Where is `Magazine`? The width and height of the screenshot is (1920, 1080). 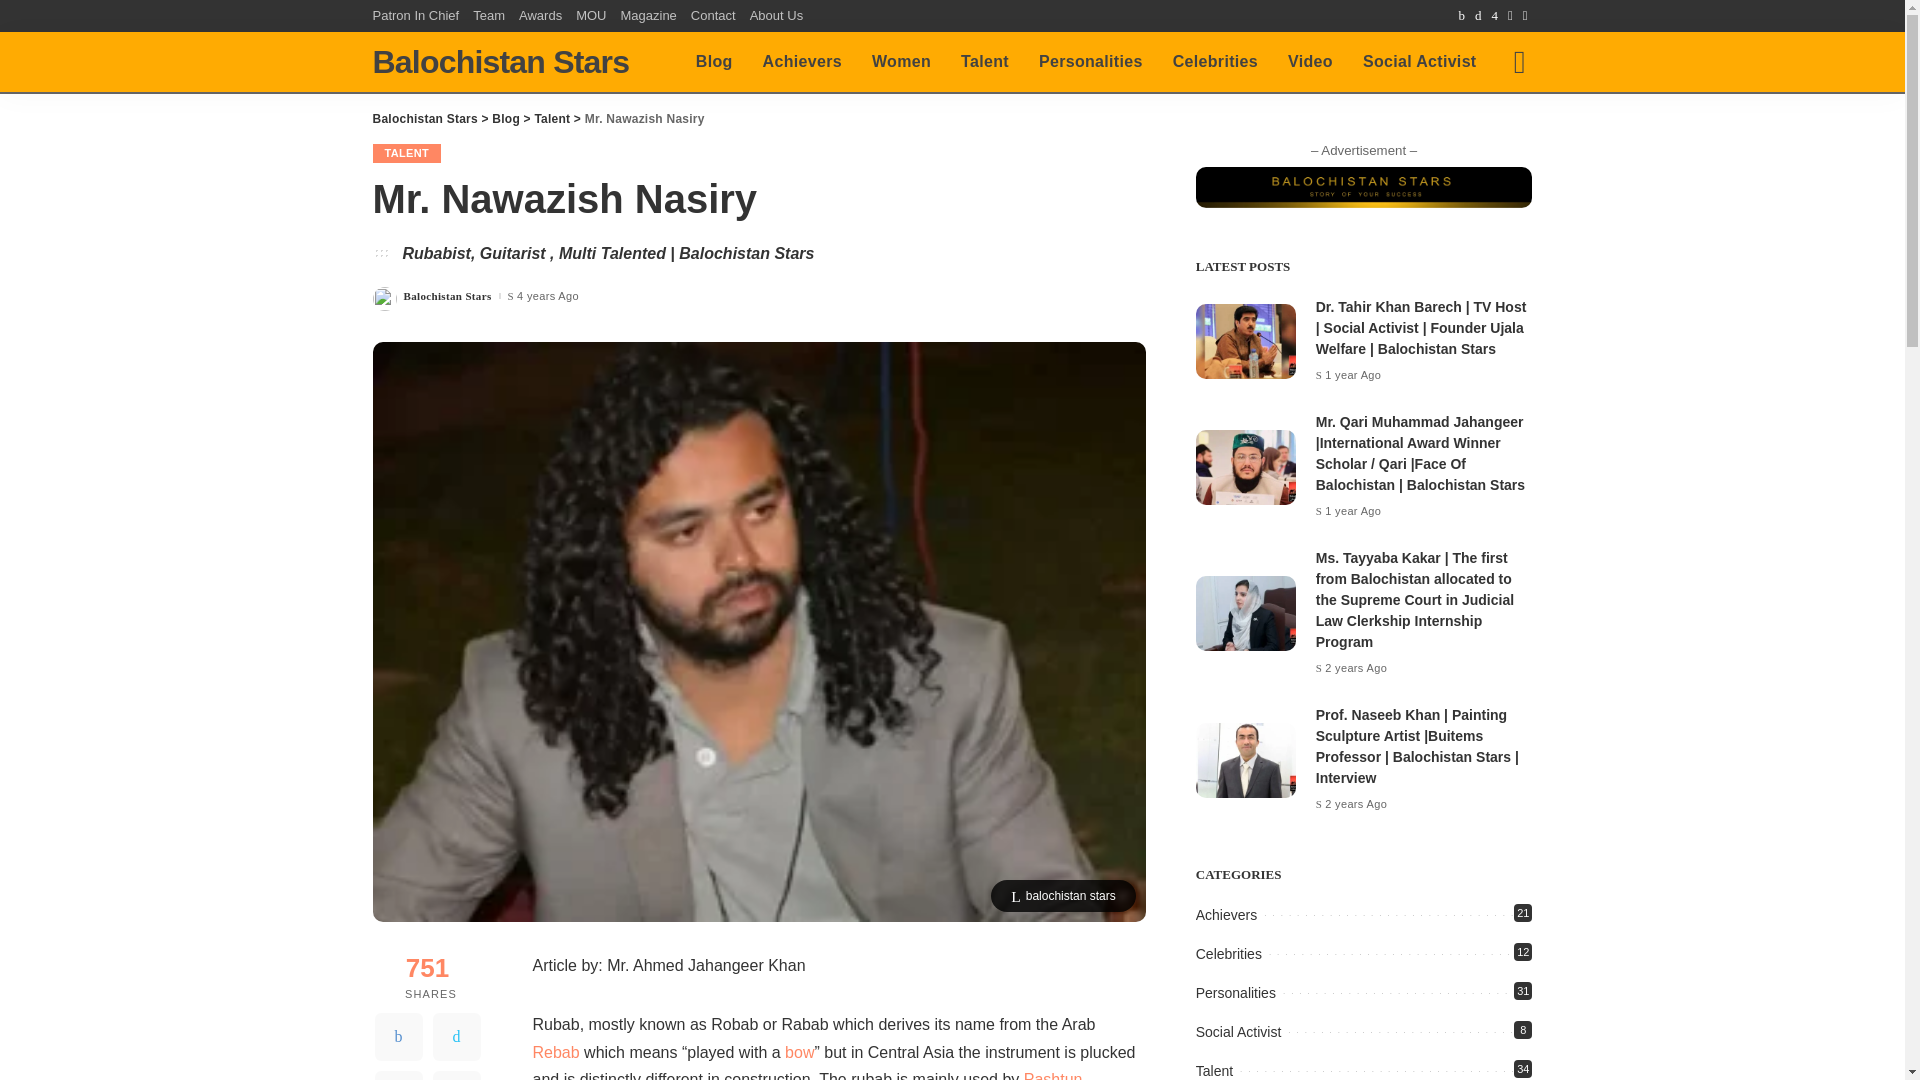 Magazine is located at coordinates (648, 16).